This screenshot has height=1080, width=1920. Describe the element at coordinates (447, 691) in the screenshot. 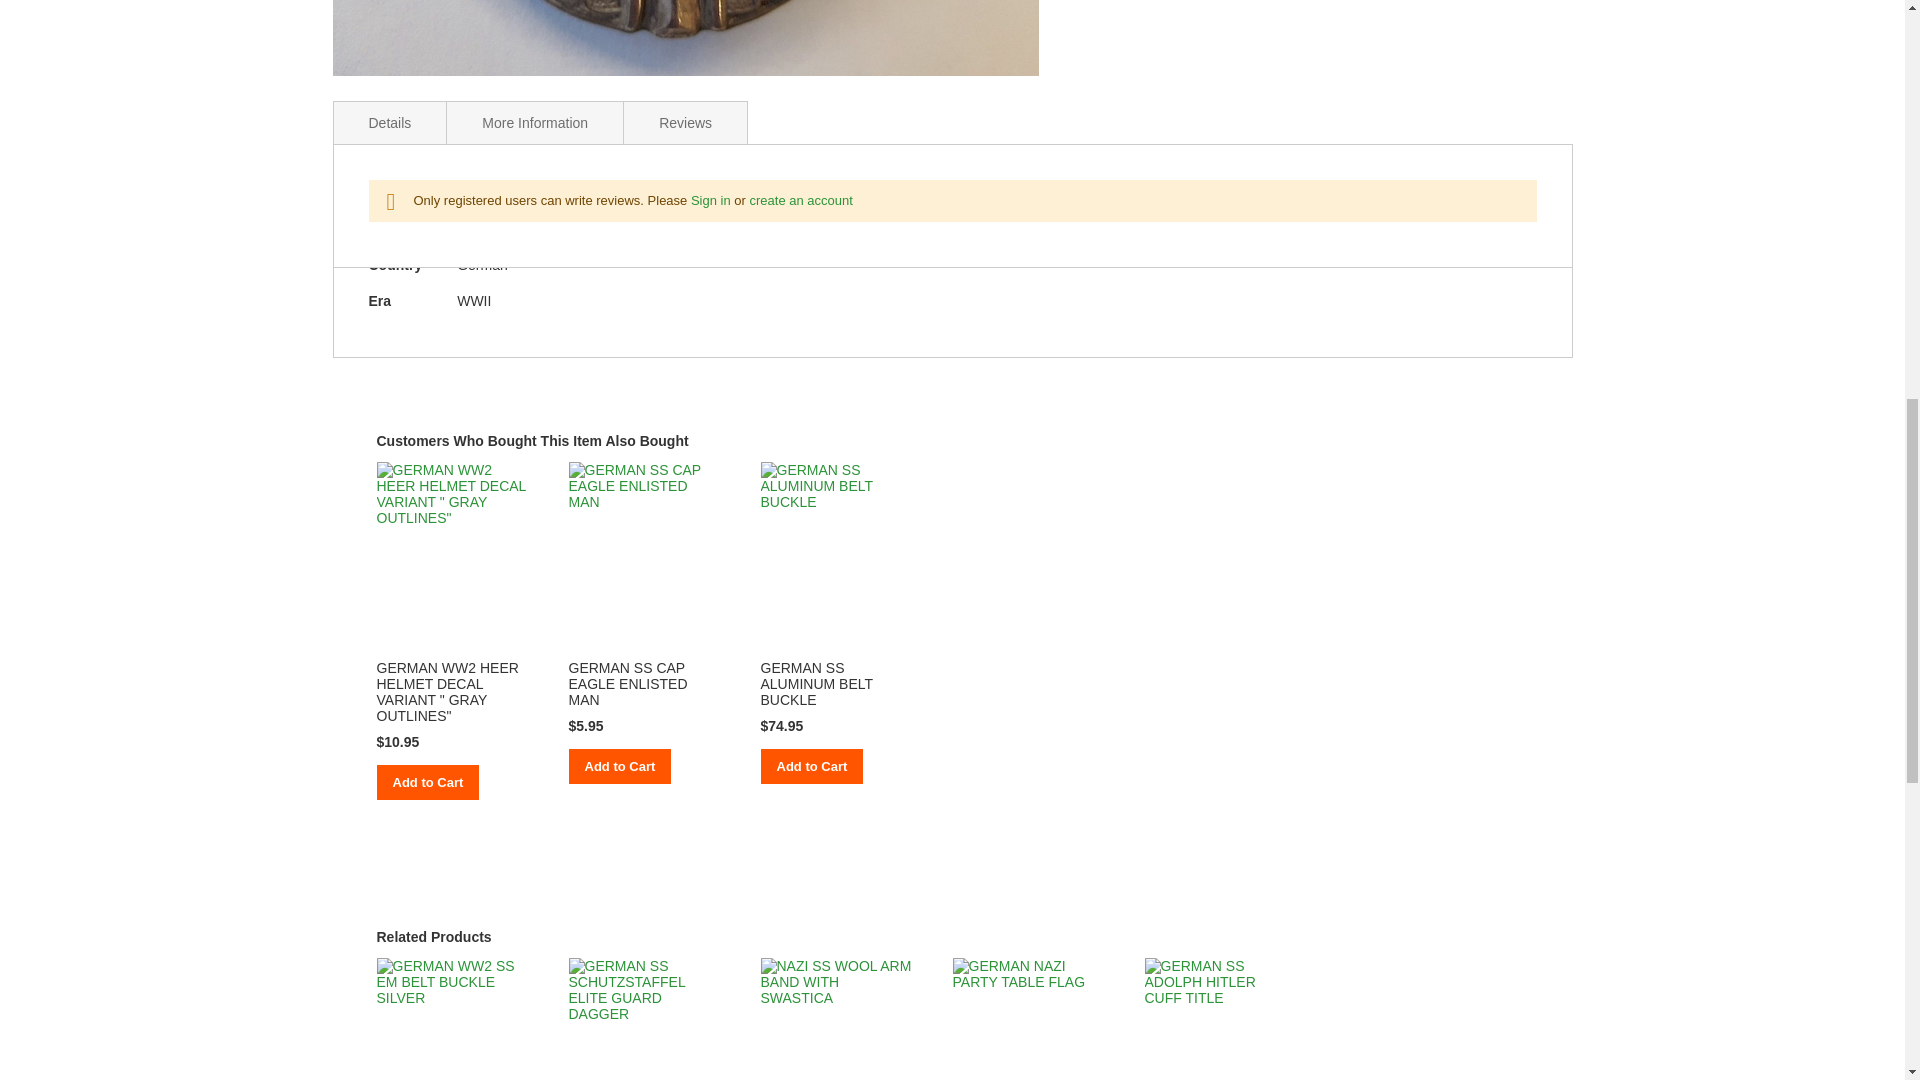

I see `GERMAN WW2 HEER HELMET DECAL VARIANT " GRAY OUTLINES"` at that location.